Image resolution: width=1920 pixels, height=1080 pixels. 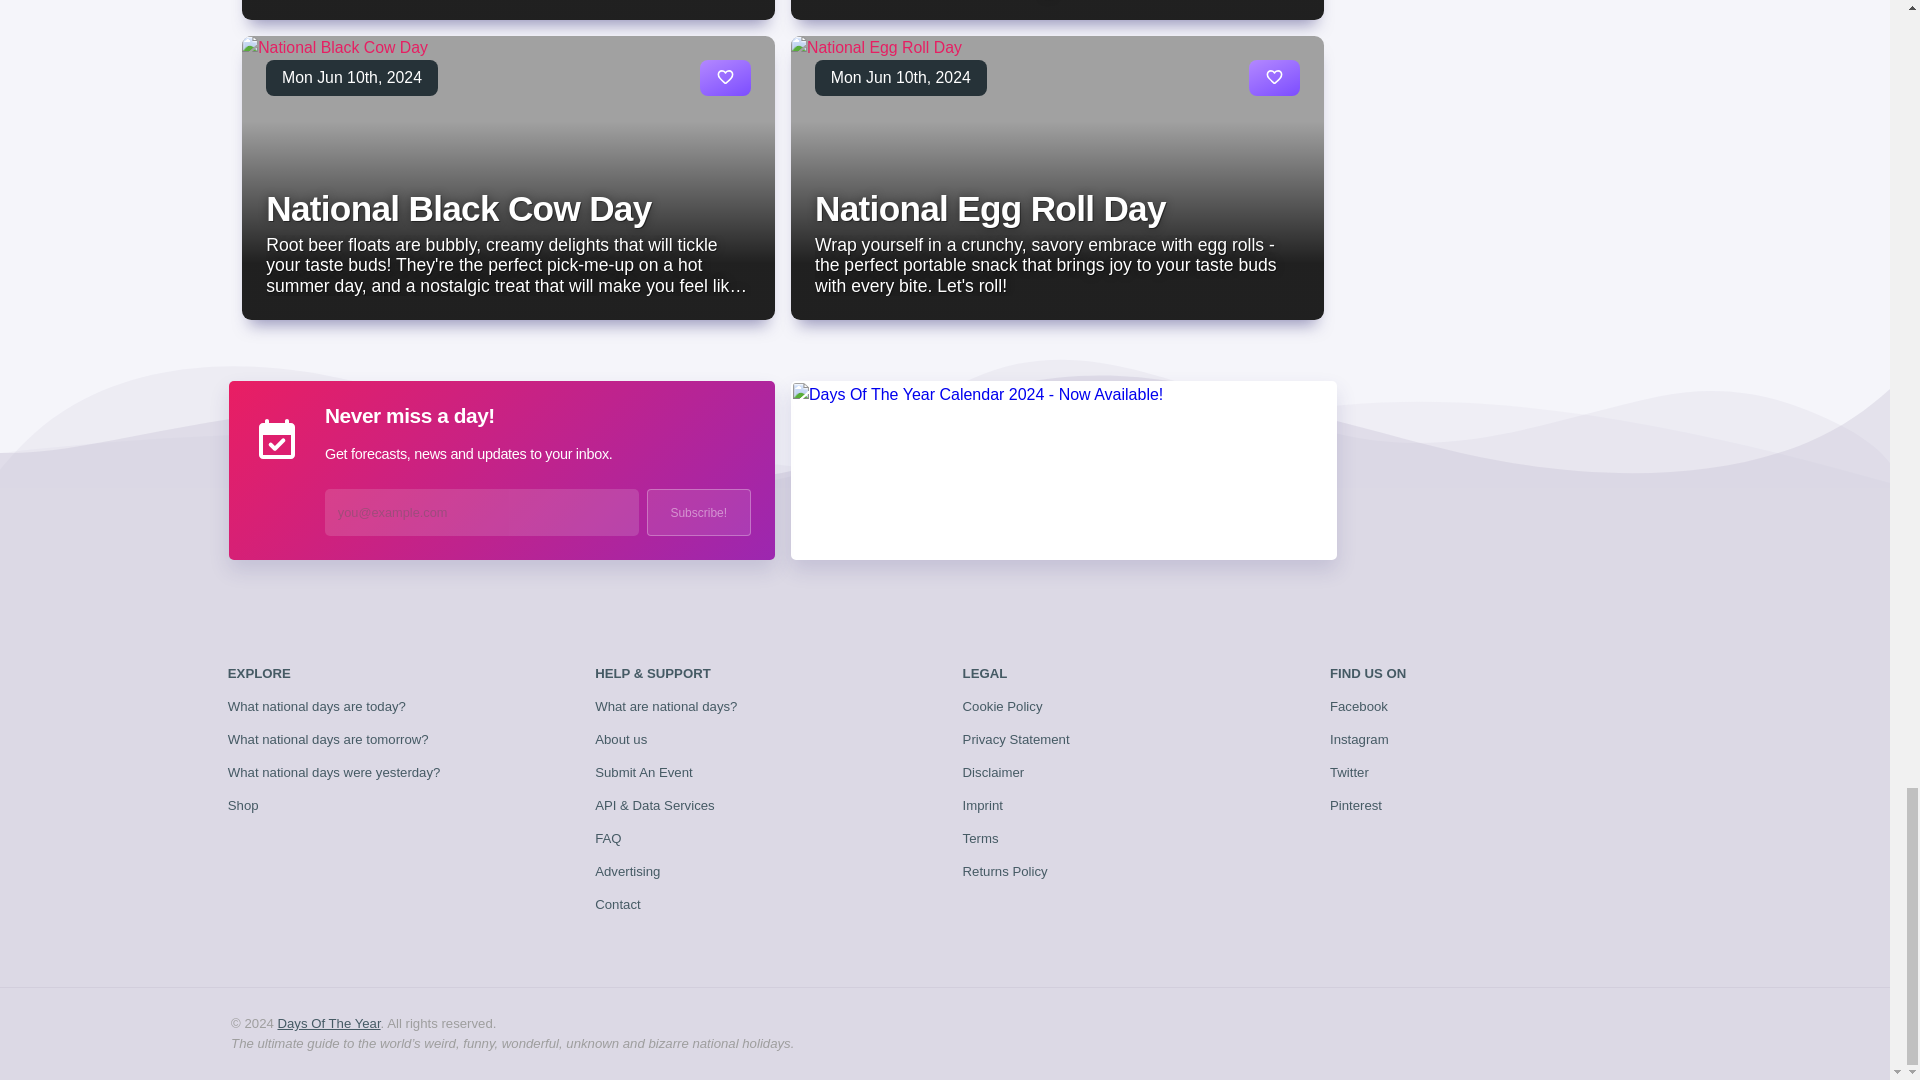 I want to click on Pinterest, so click(x=1356, y=806).